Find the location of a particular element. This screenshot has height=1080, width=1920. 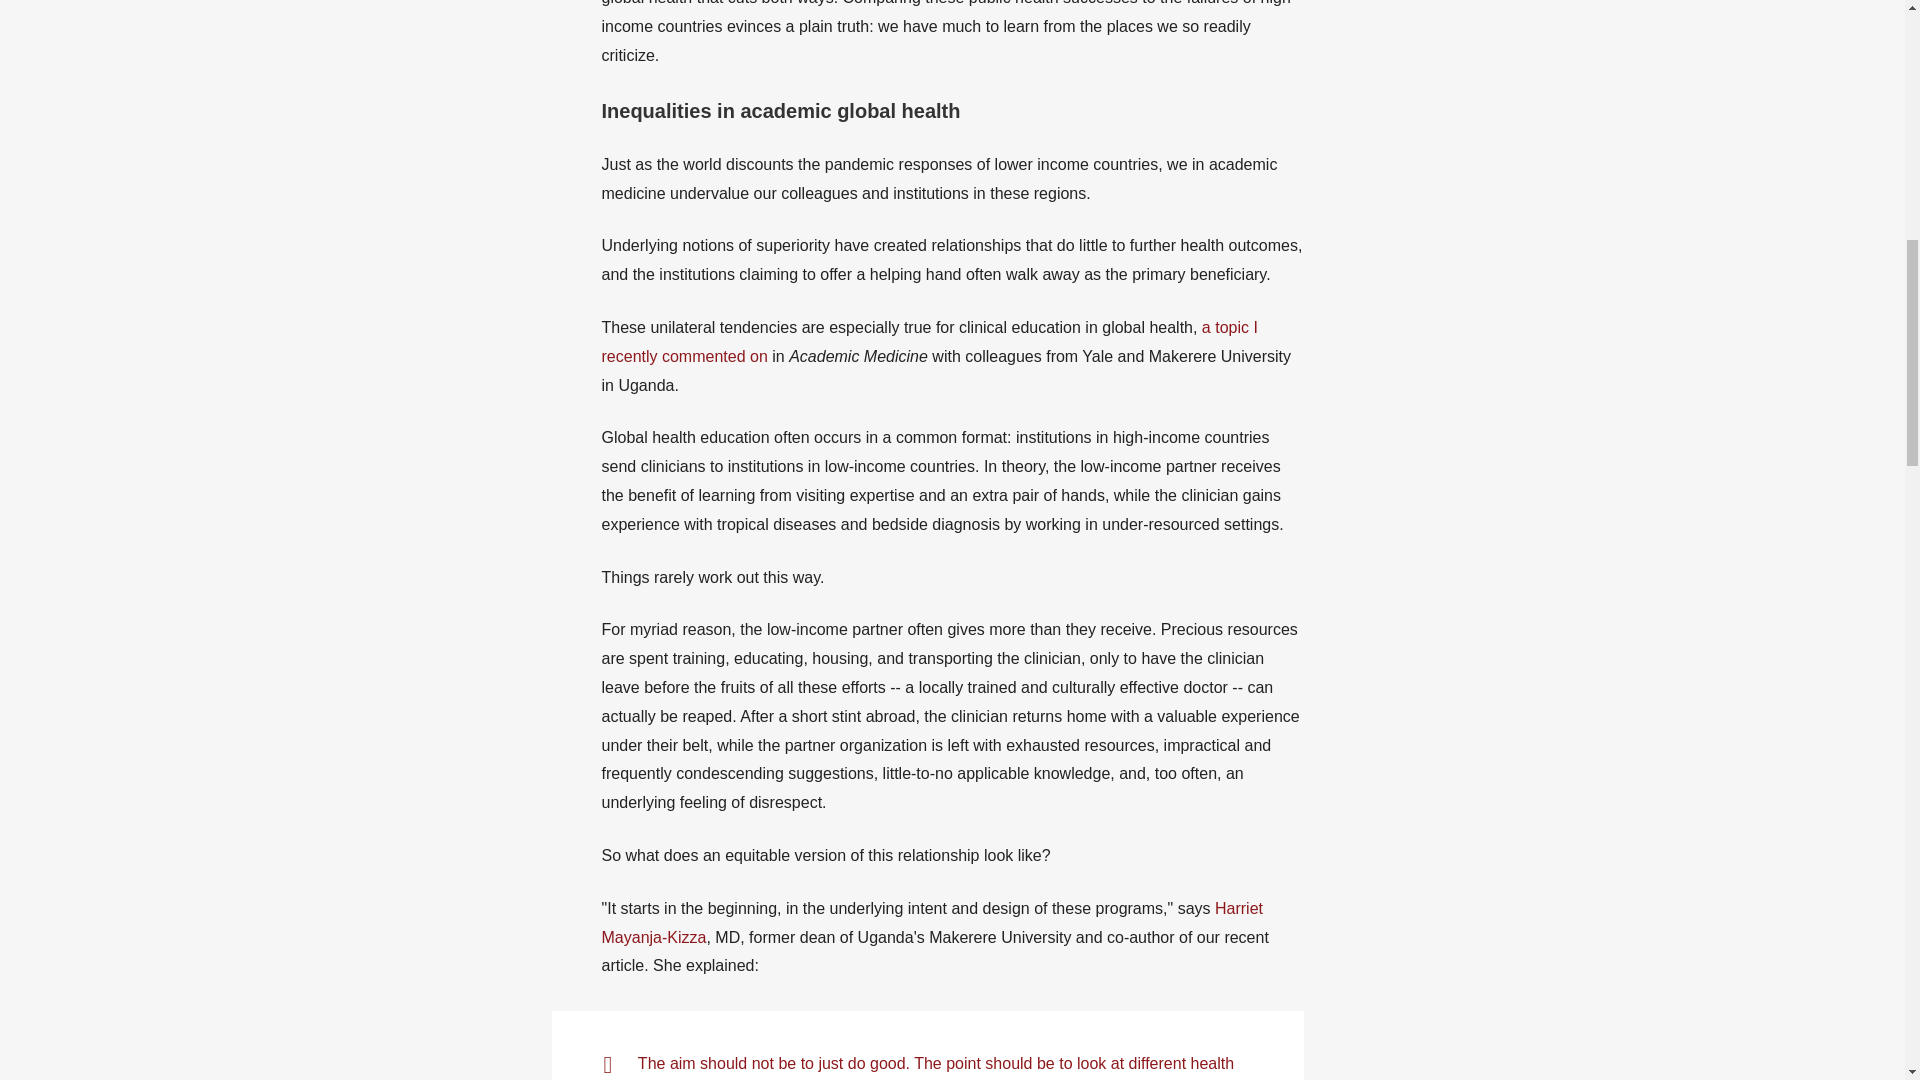

a topic I recently commented on is located at coordinates (930, 342).